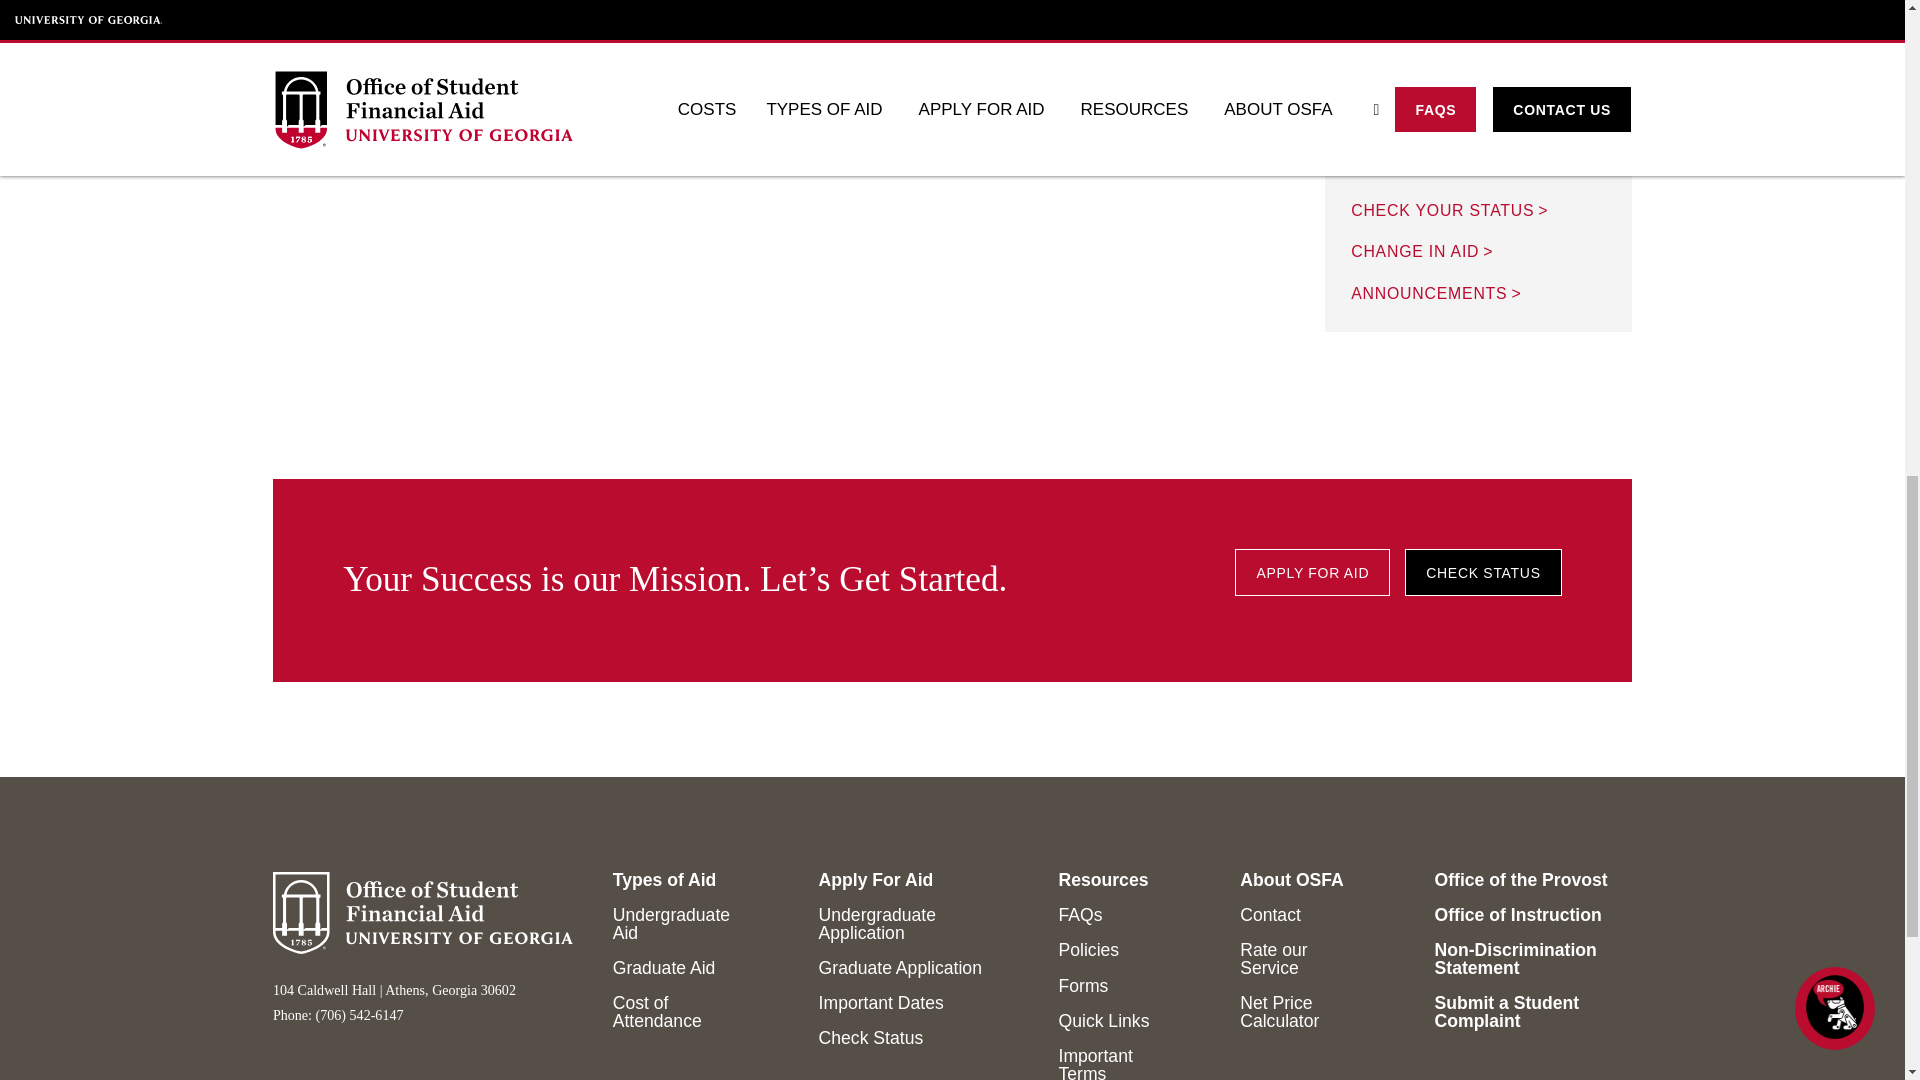  I want to click on REACH Georgia Scholarship Program webpage, so click(1014, 12).